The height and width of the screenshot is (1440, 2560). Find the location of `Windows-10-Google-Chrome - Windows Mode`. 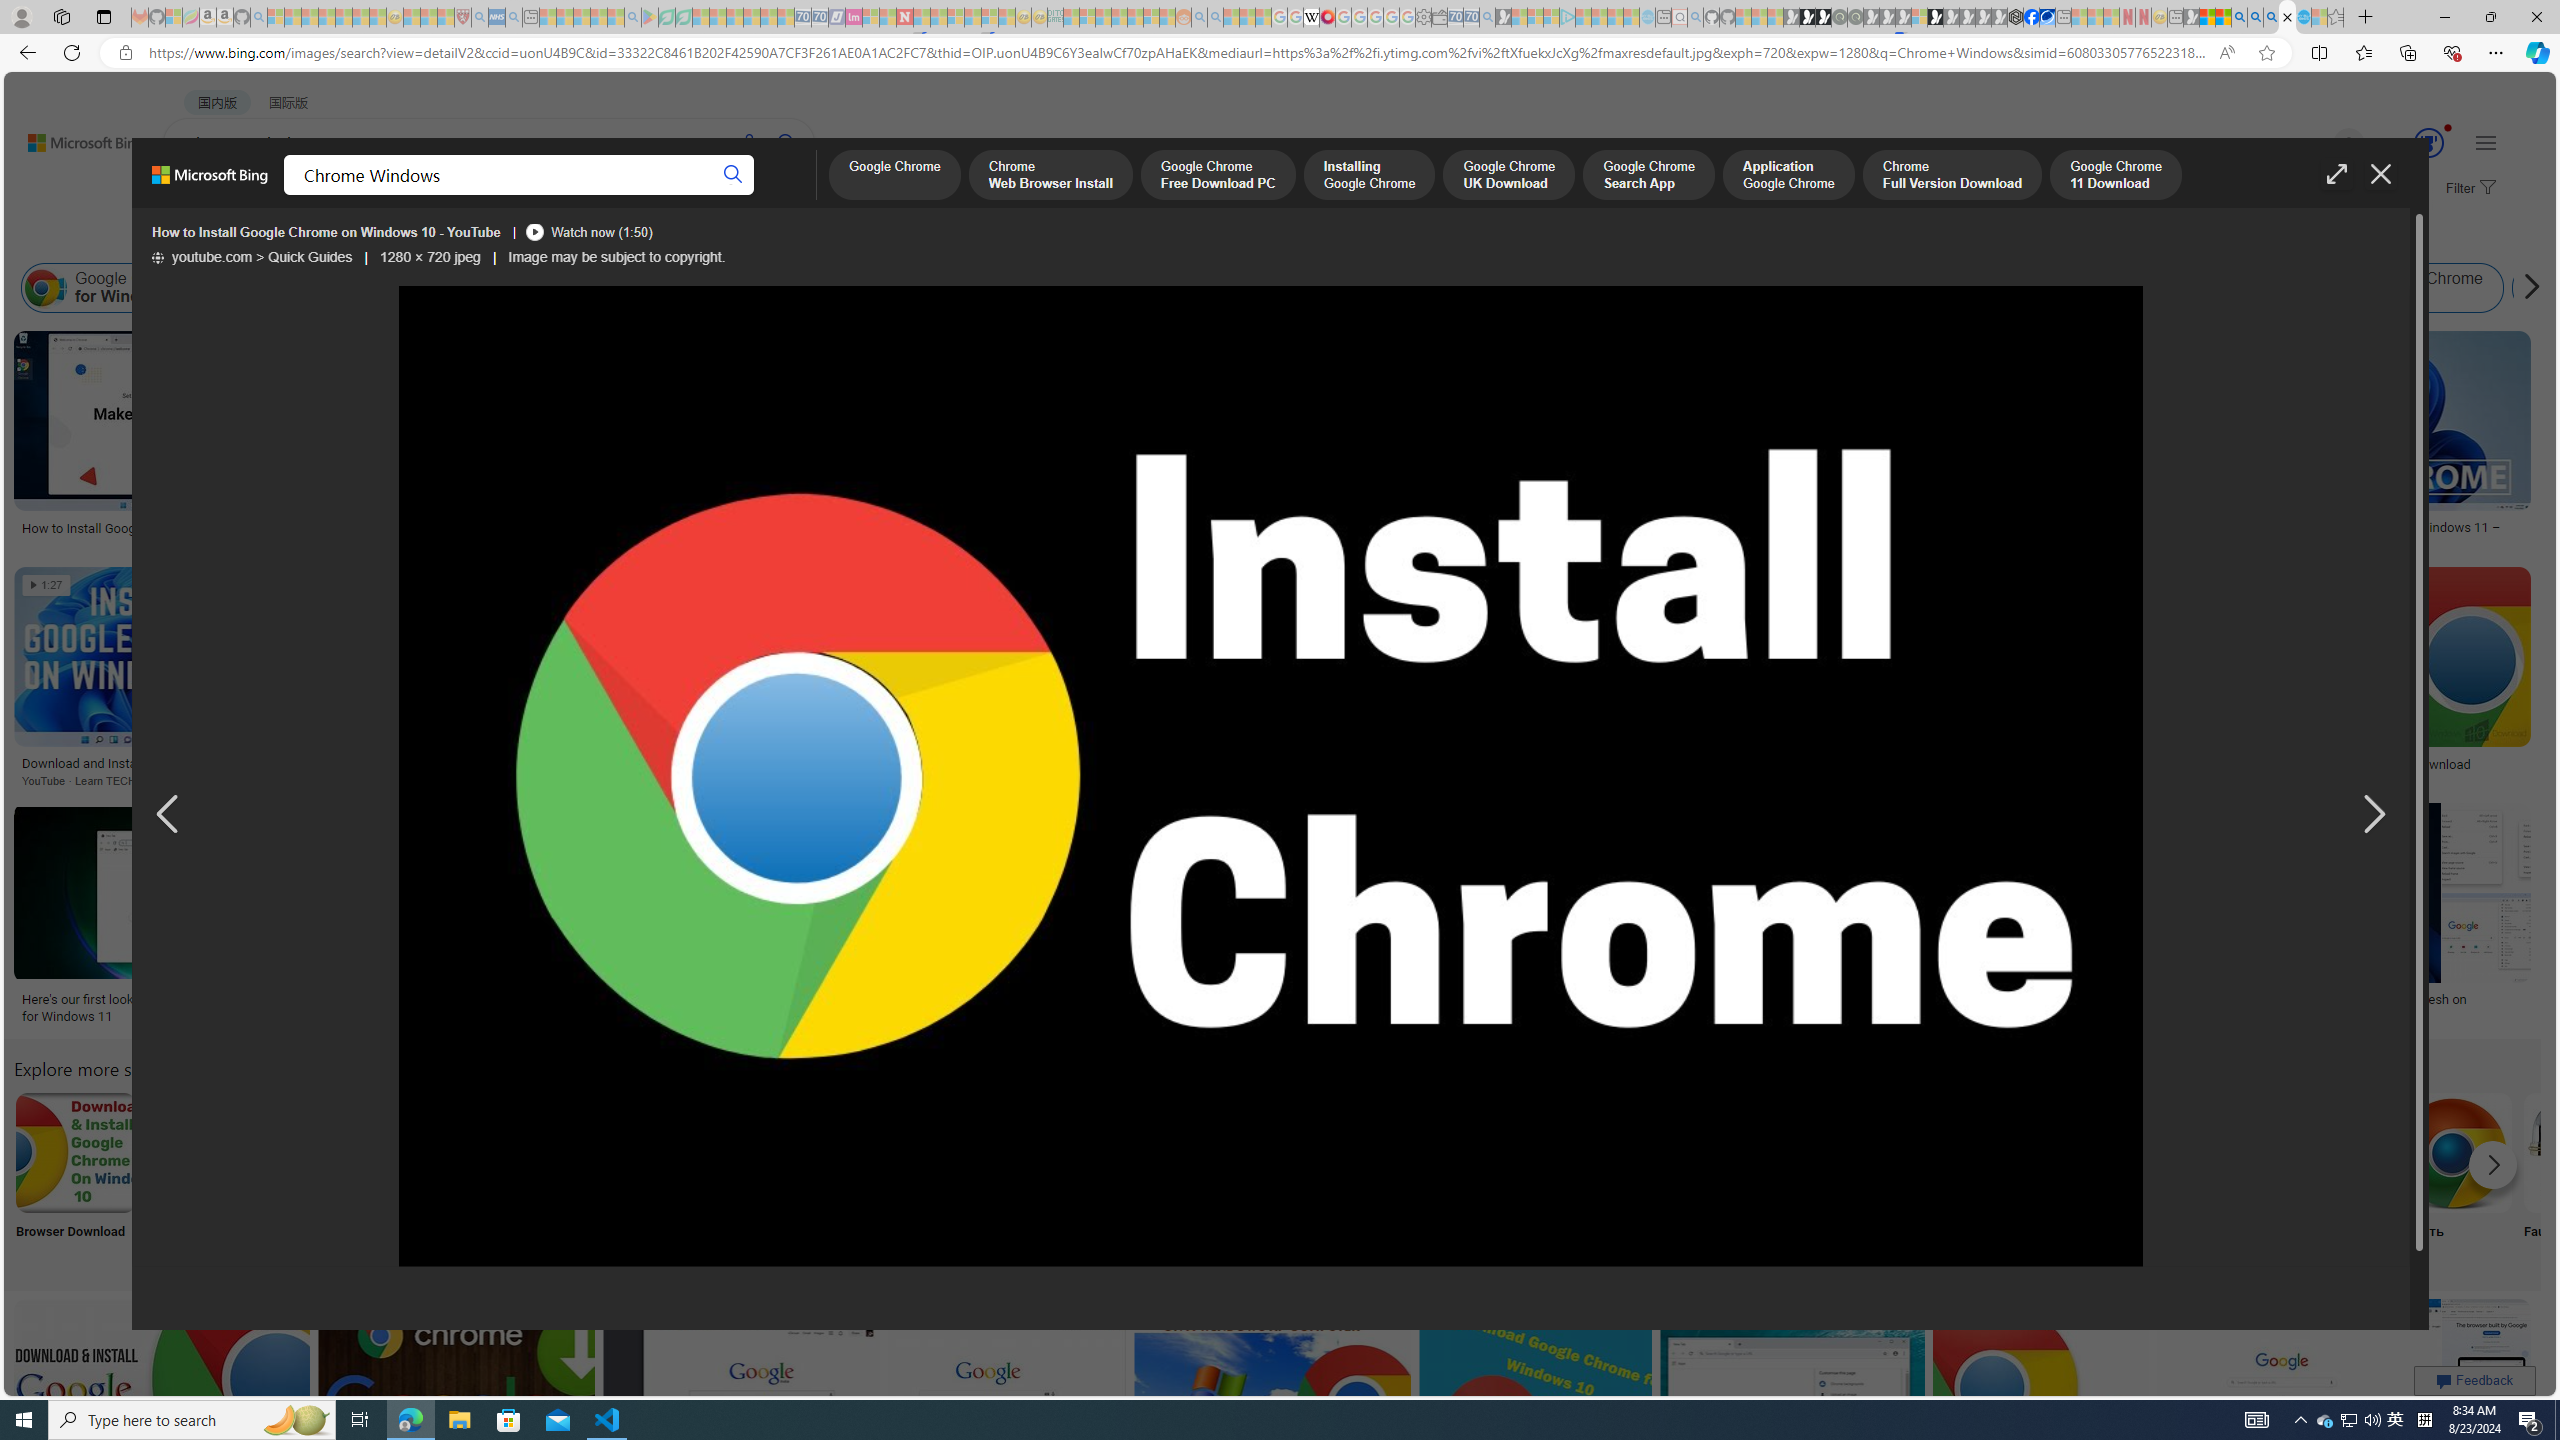

Windows-10-Google-Chrome - Windows Mode is located at coordinates (1104, 1000).